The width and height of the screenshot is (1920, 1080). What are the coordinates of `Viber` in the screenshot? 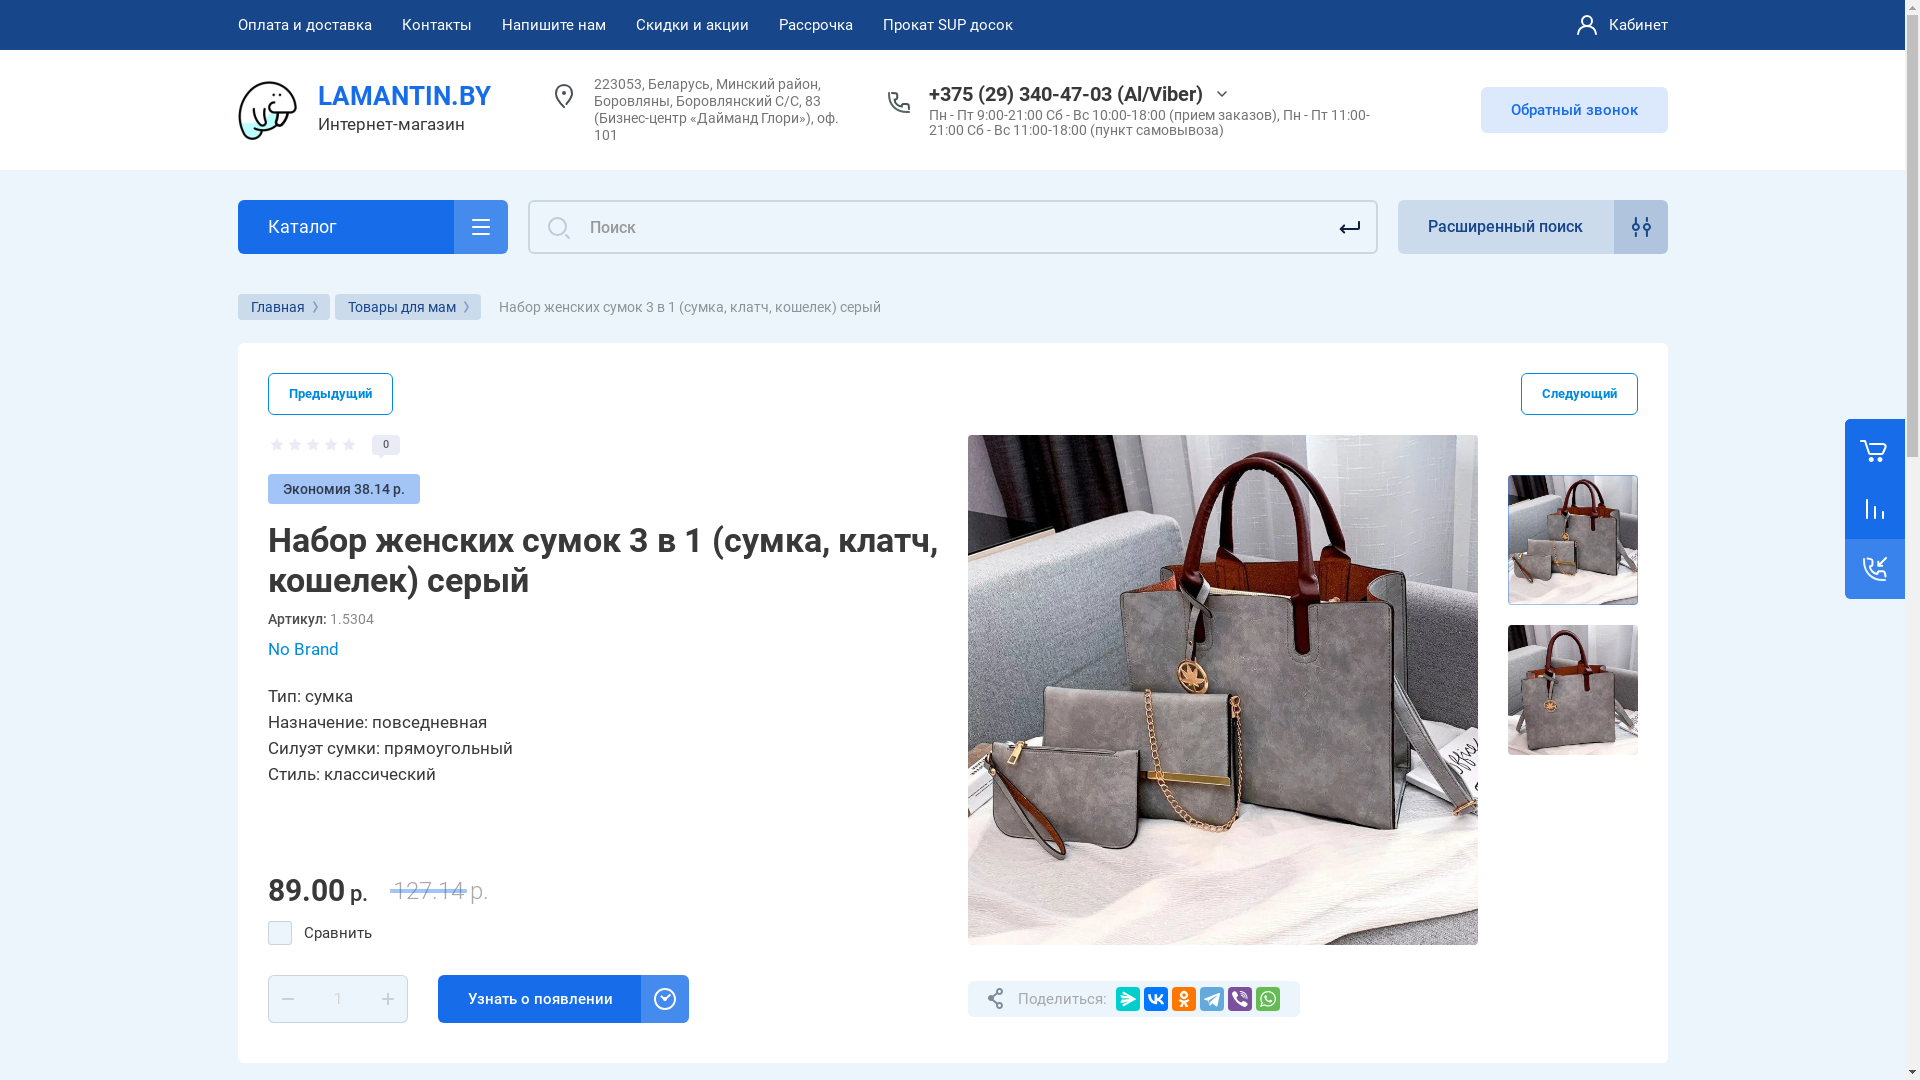 It's located at (1240, 999).